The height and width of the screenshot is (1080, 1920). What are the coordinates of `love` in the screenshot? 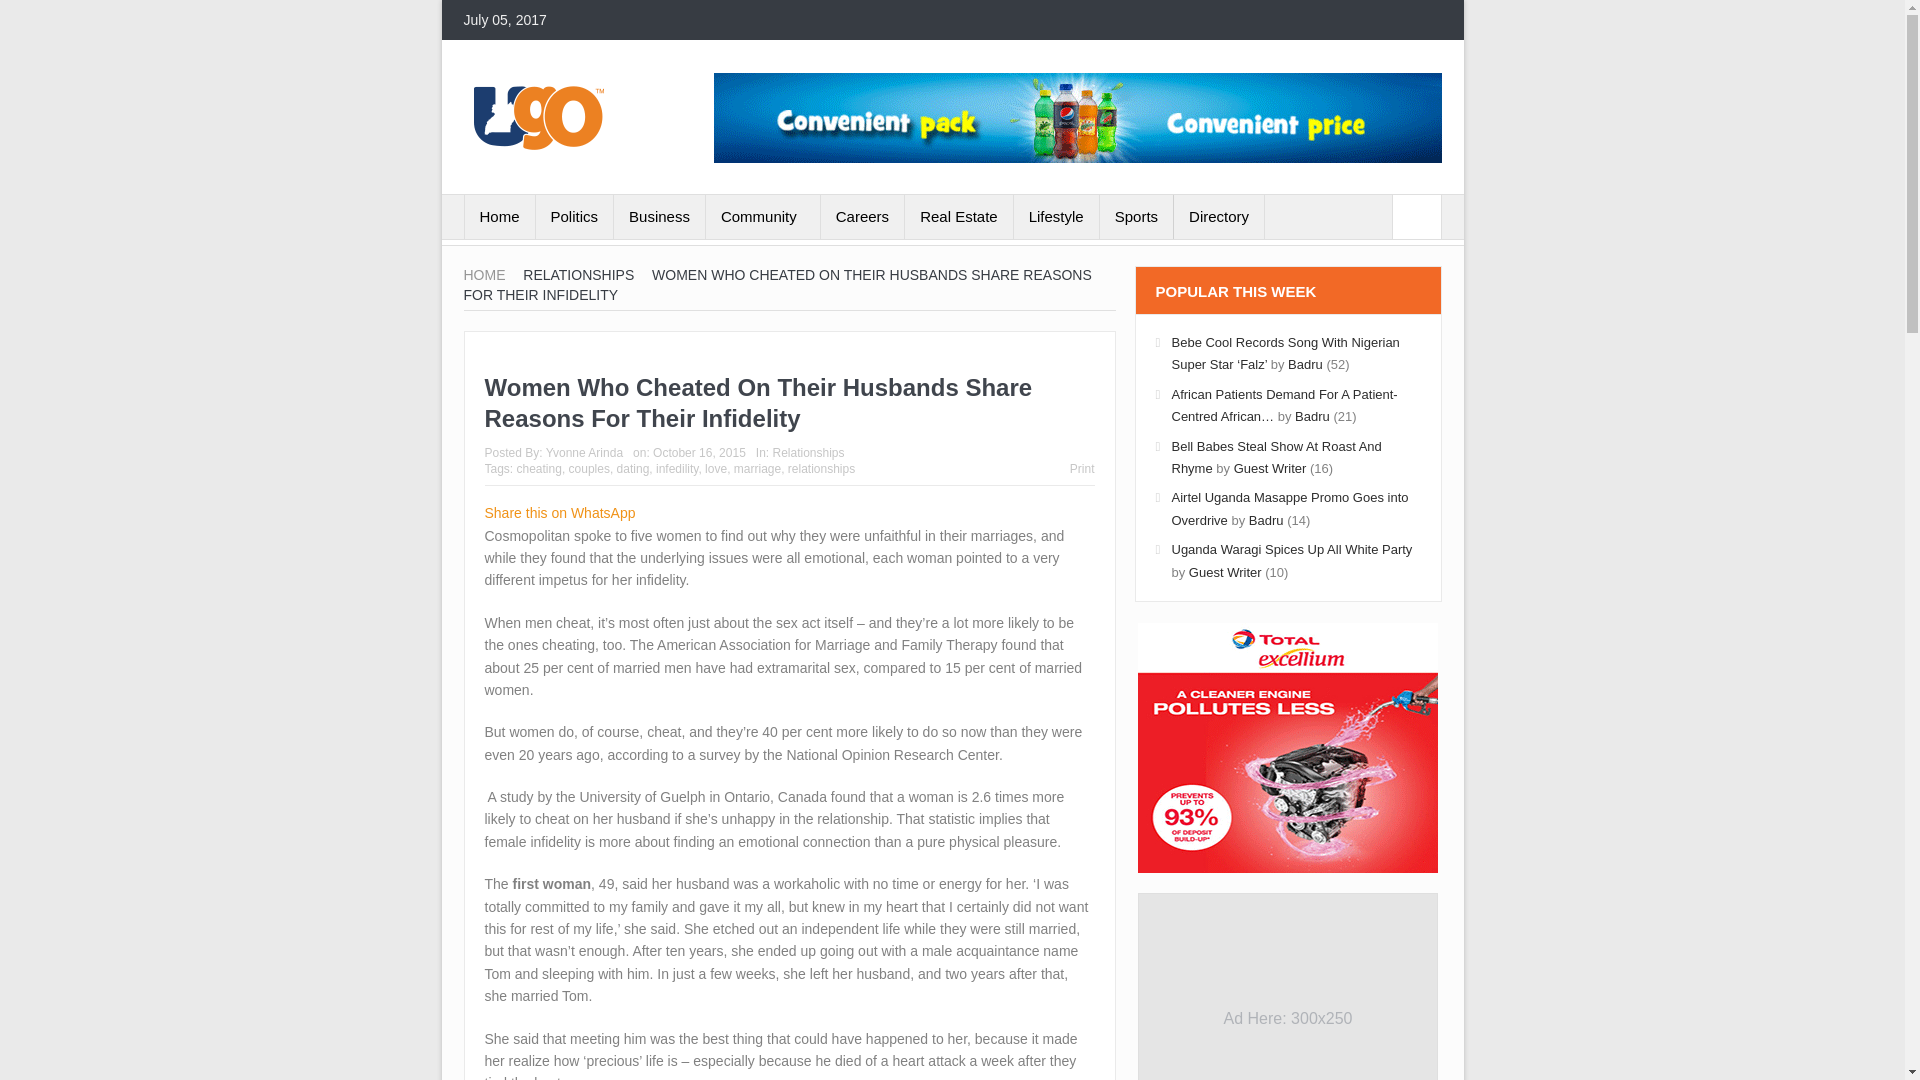 It's located at (716, 469).